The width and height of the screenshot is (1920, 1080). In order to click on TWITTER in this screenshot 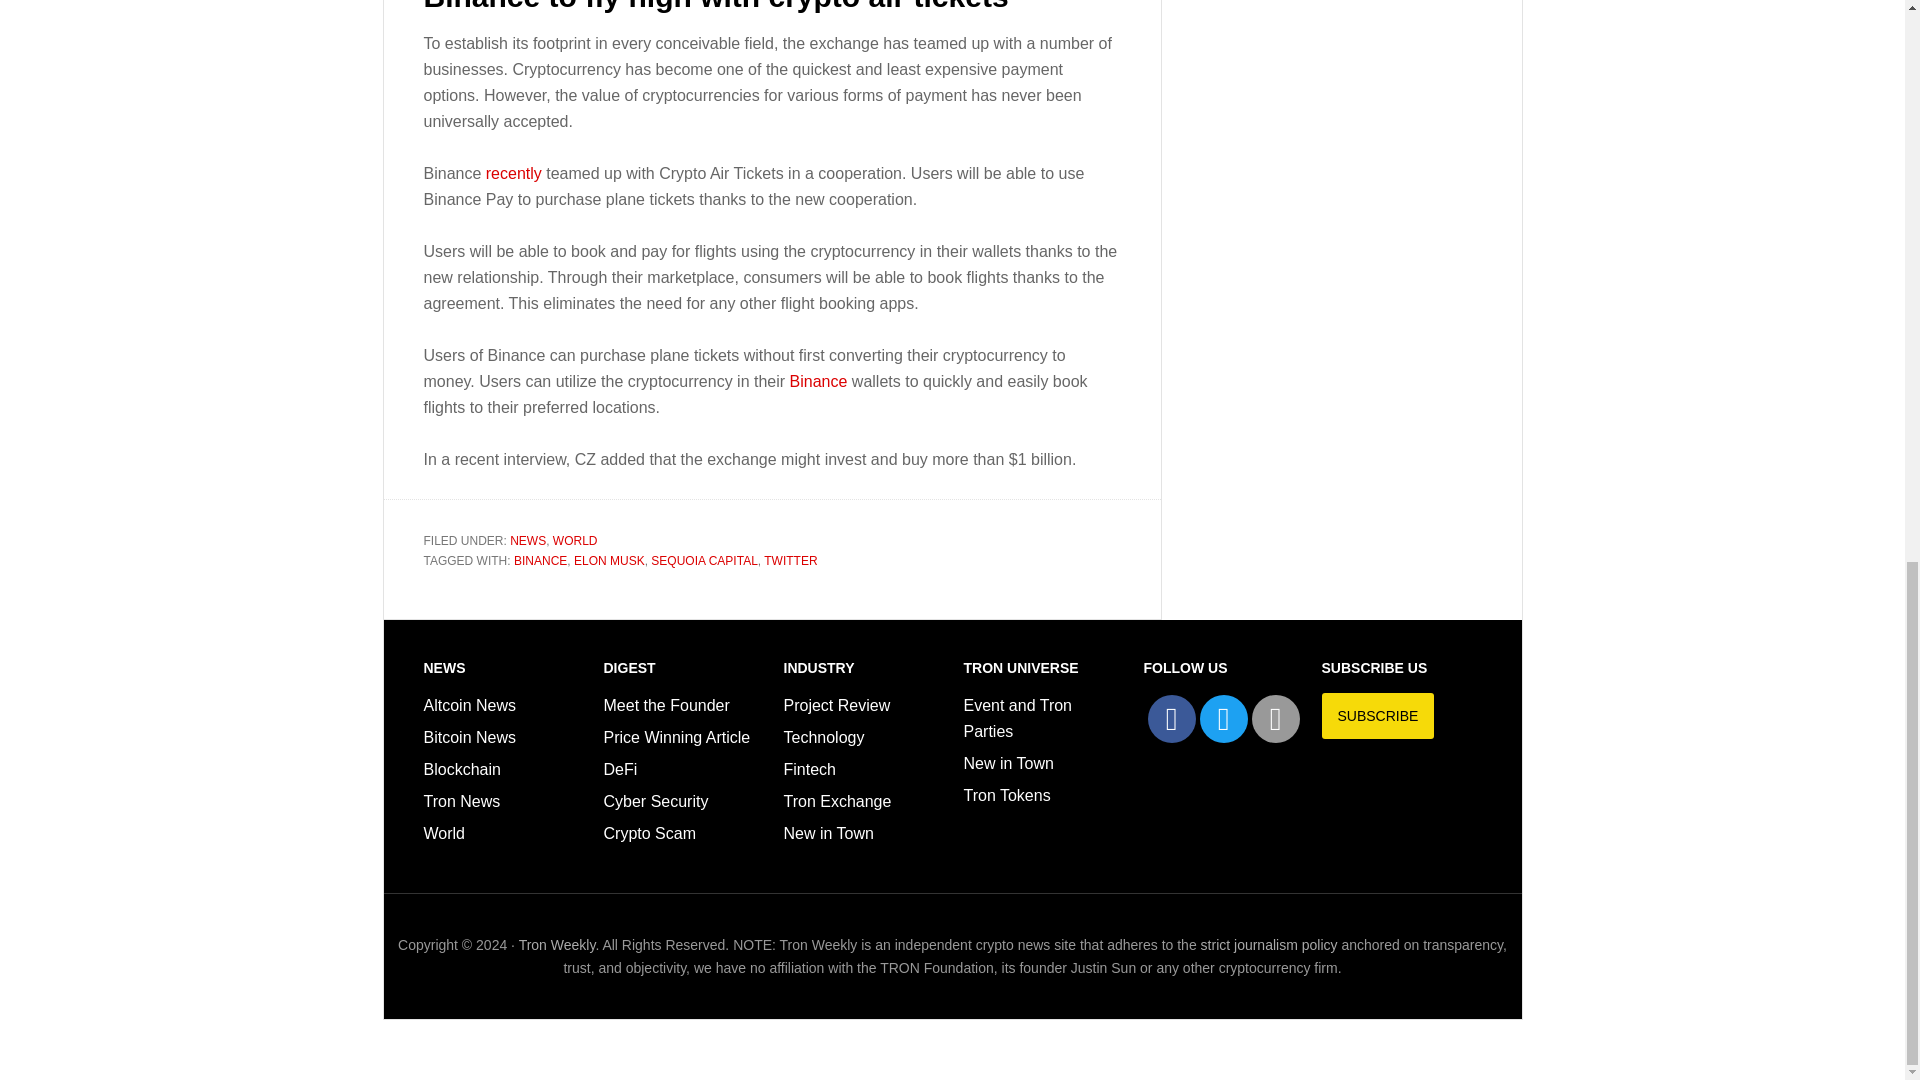, I will do `click(790, 561)`.